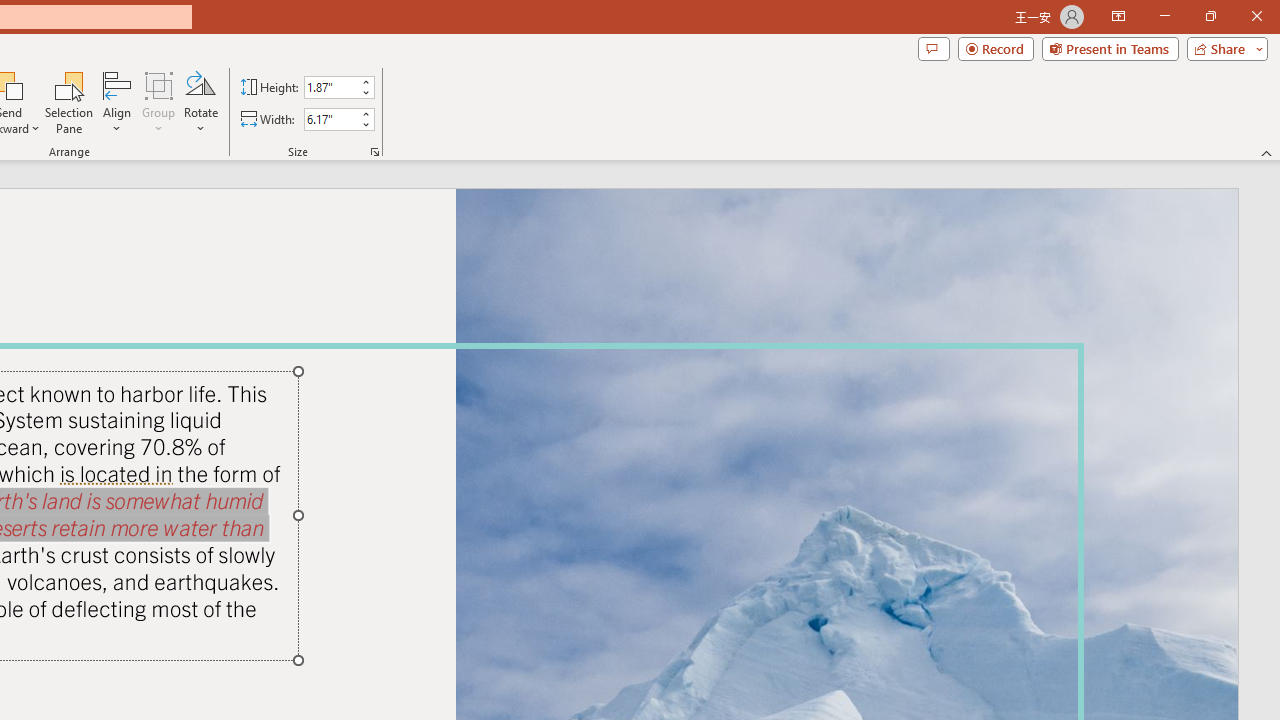  Describe the element at coordinates (70, 102) in the screenshot. I see `Selection Pane...` at that location.